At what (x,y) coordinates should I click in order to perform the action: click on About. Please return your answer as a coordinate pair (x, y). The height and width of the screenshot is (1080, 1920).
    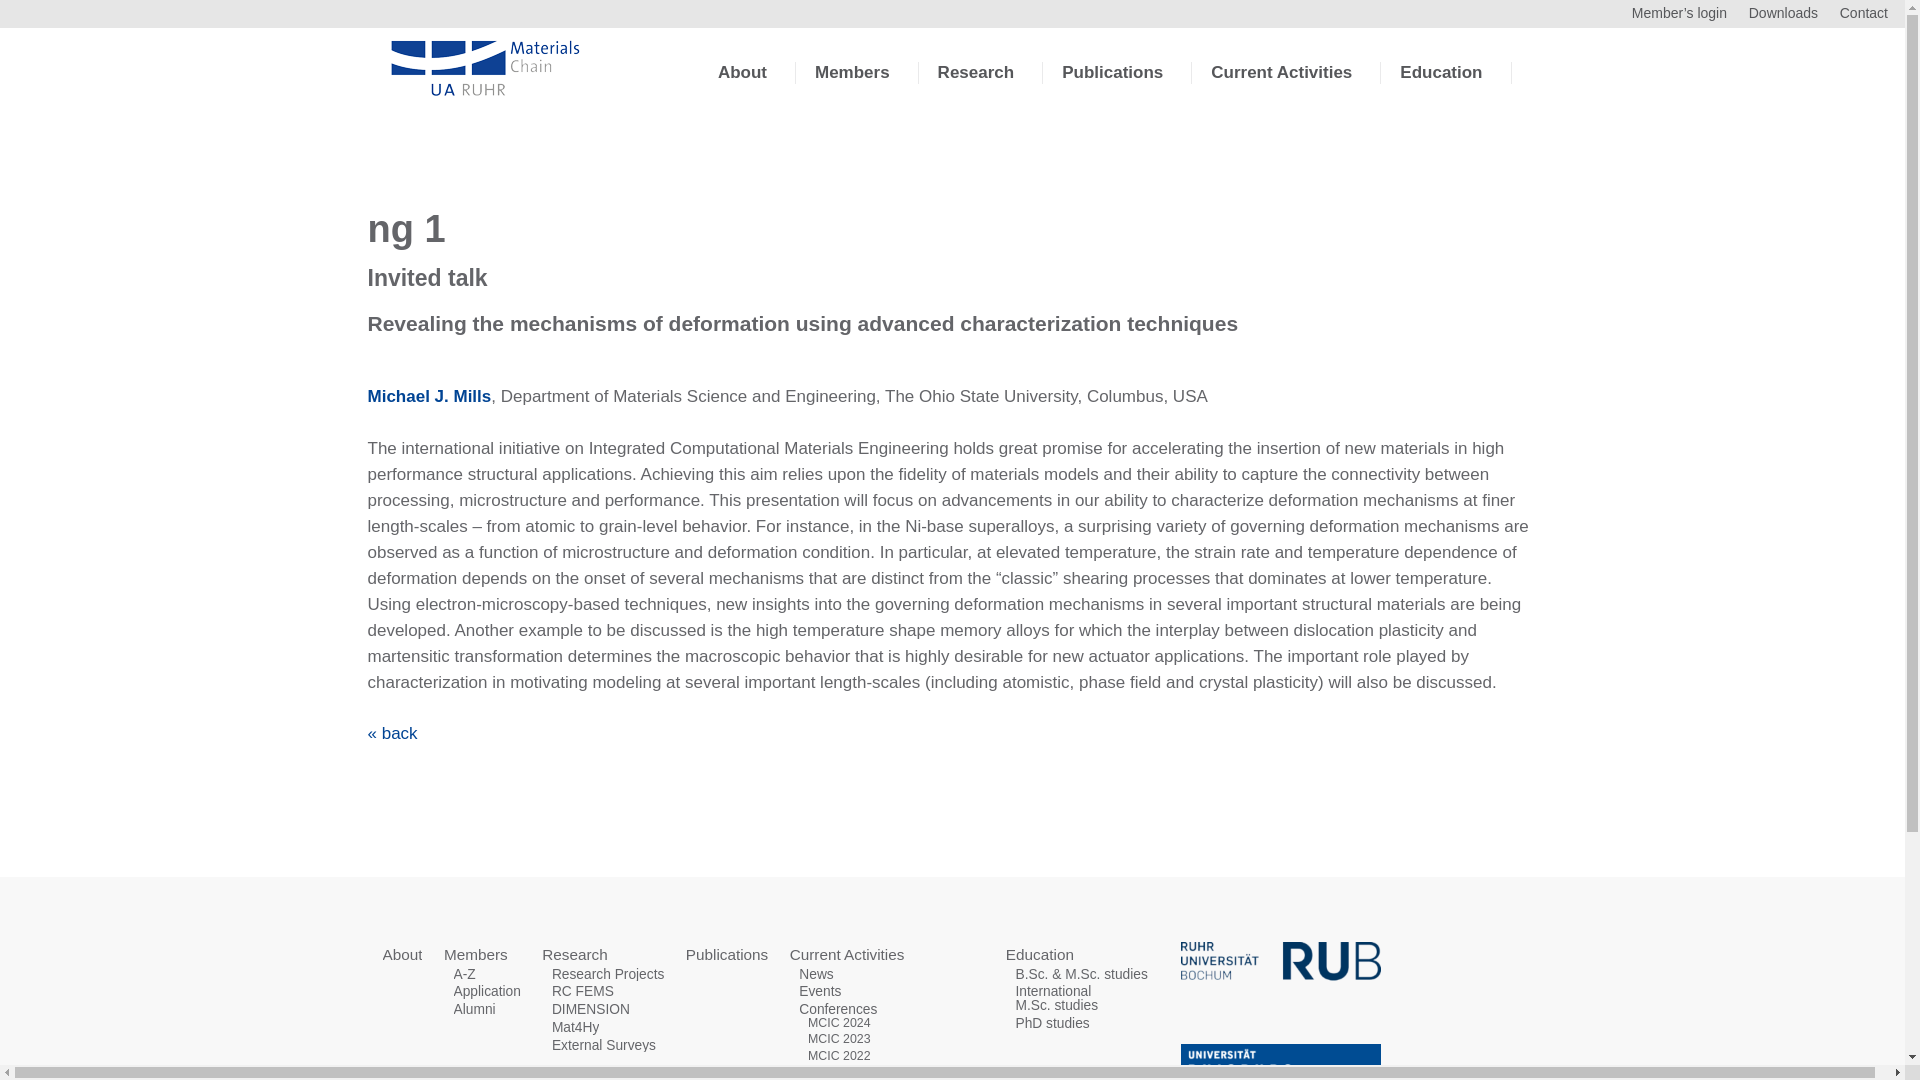
    Looking at the image, I should click on (402, 954).